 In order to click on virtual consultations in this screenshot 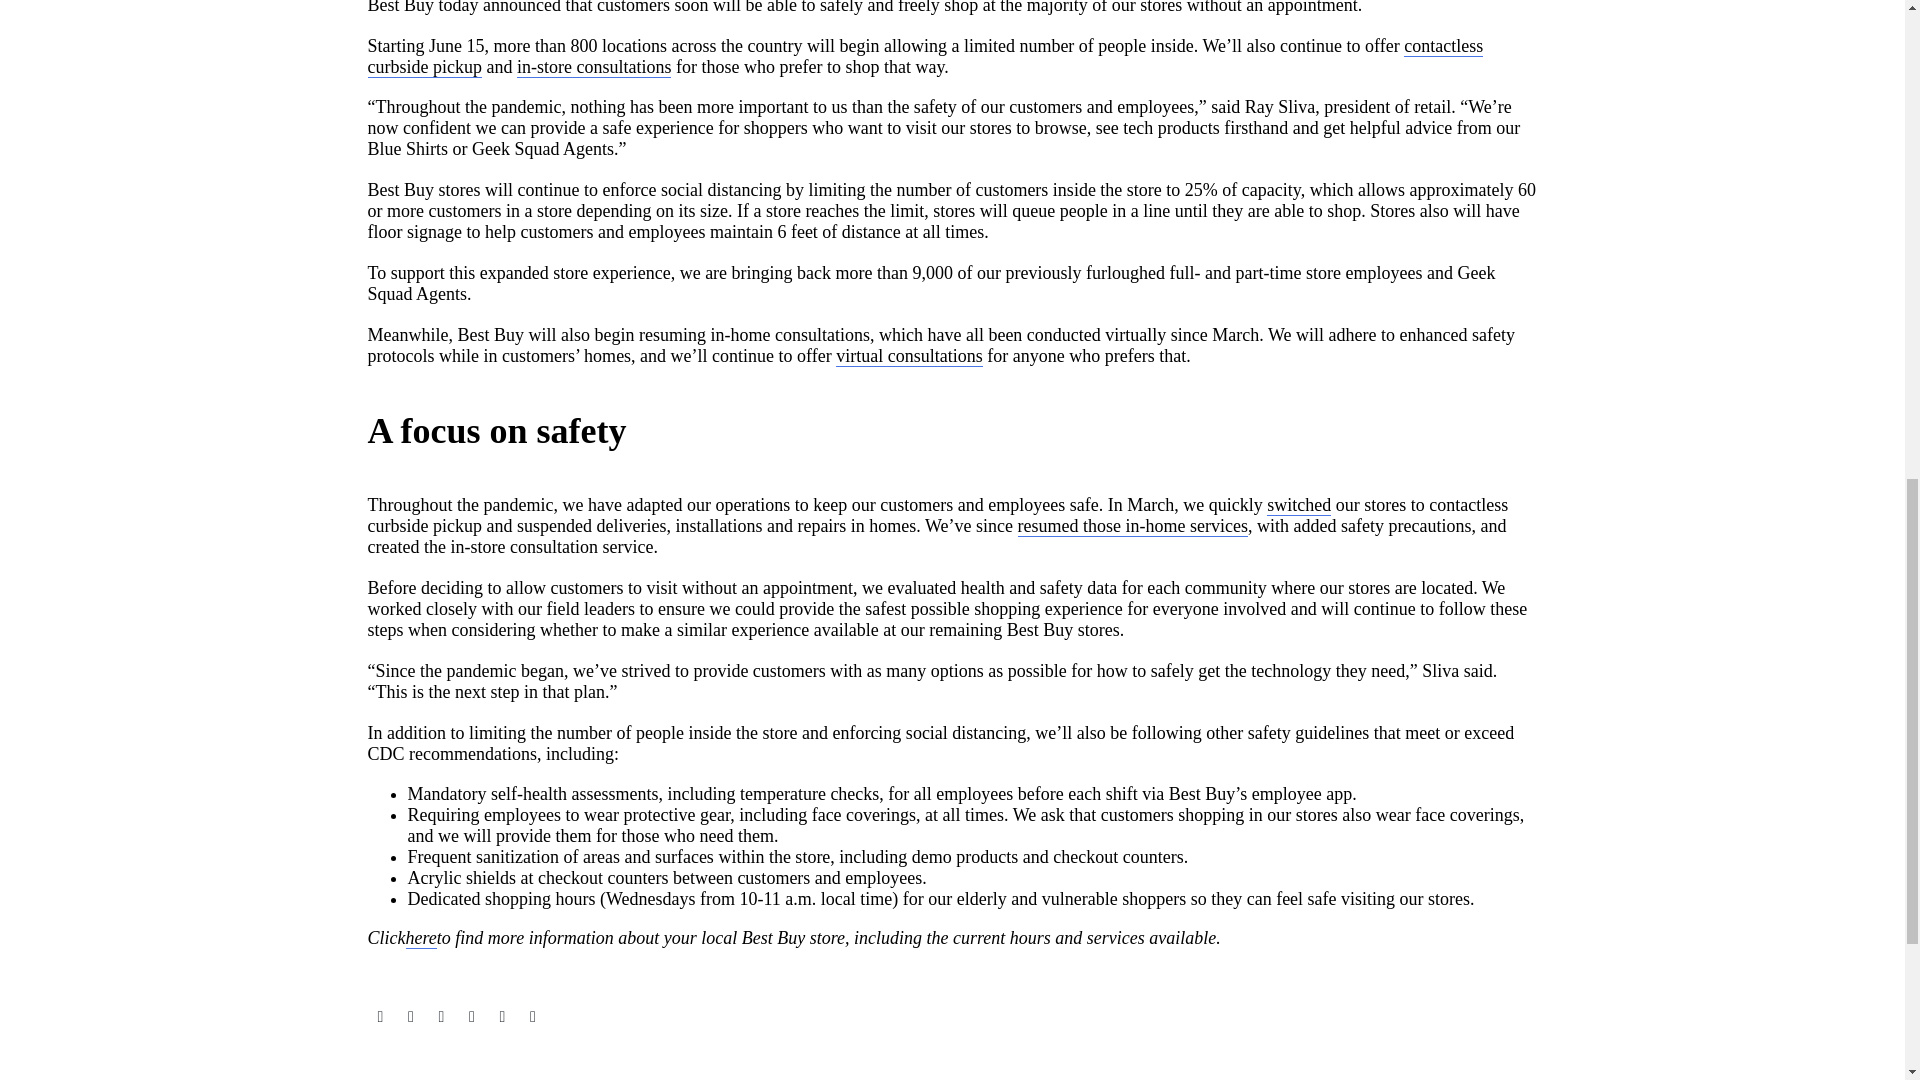, I will do `click(908, 356)`.